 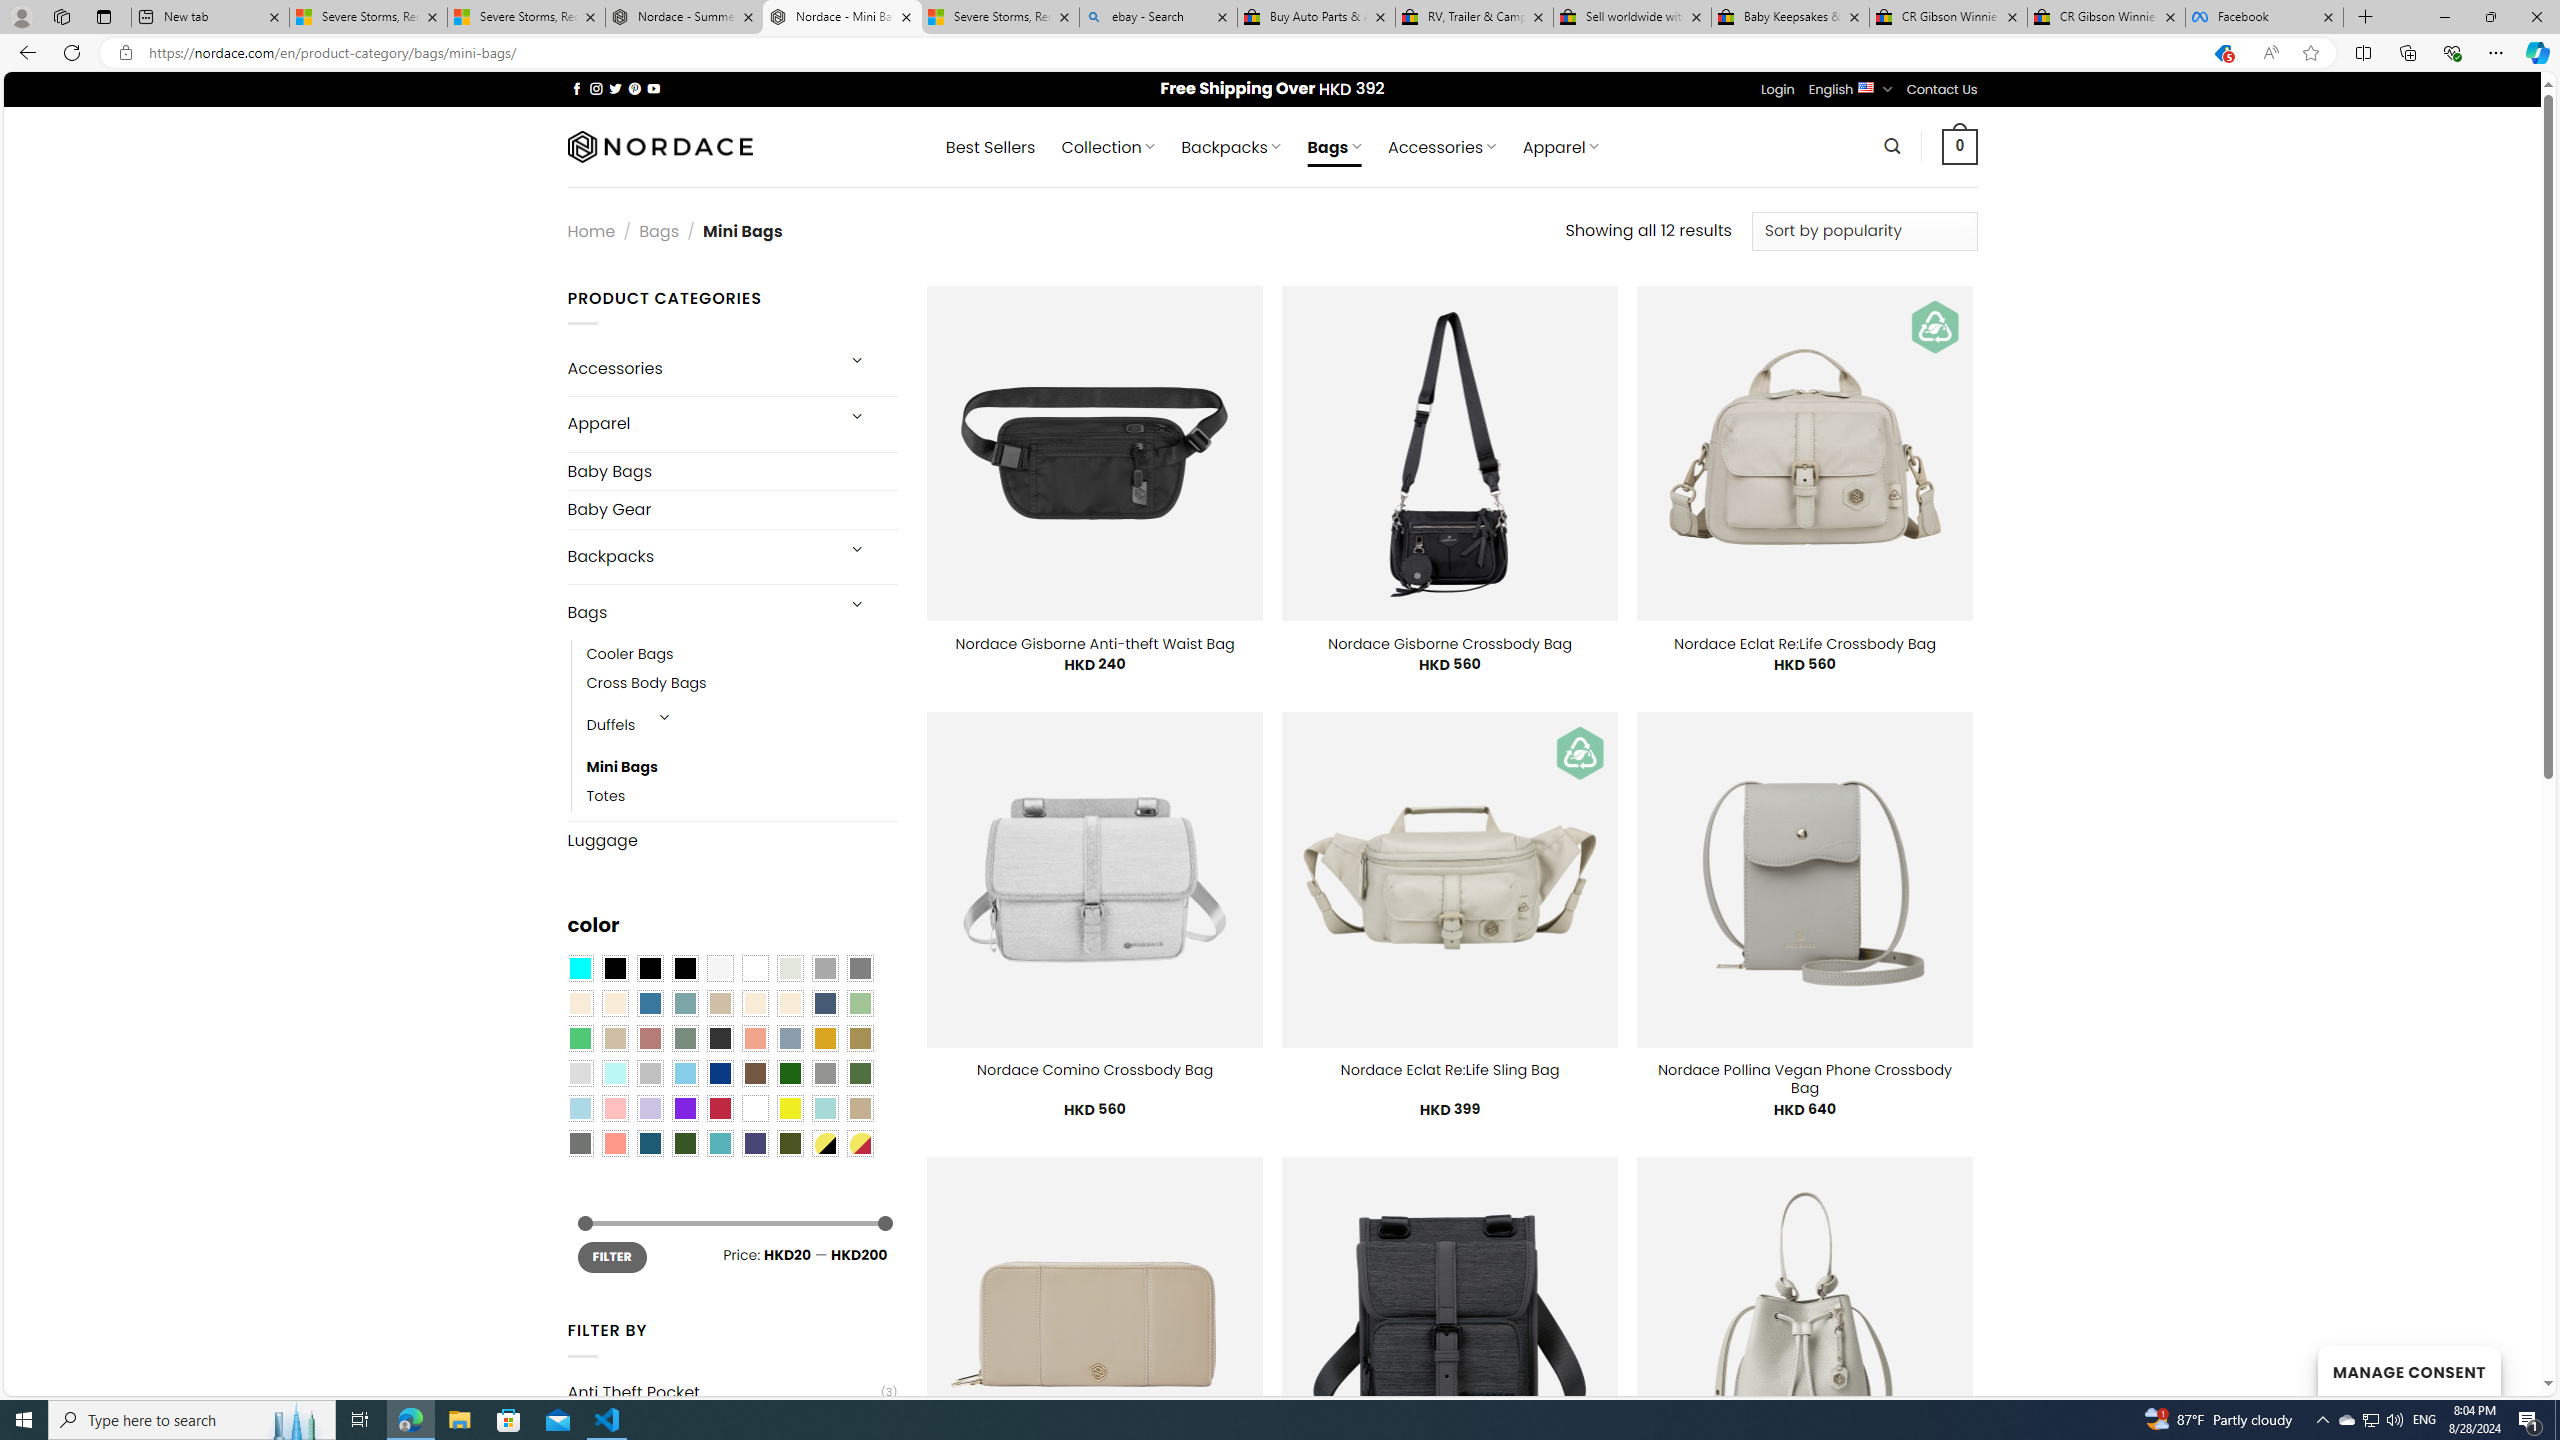 What do you see at coordinates (622, 768) in the screenshot?
I see `Mini Bags` at bounding box center [622, 768].